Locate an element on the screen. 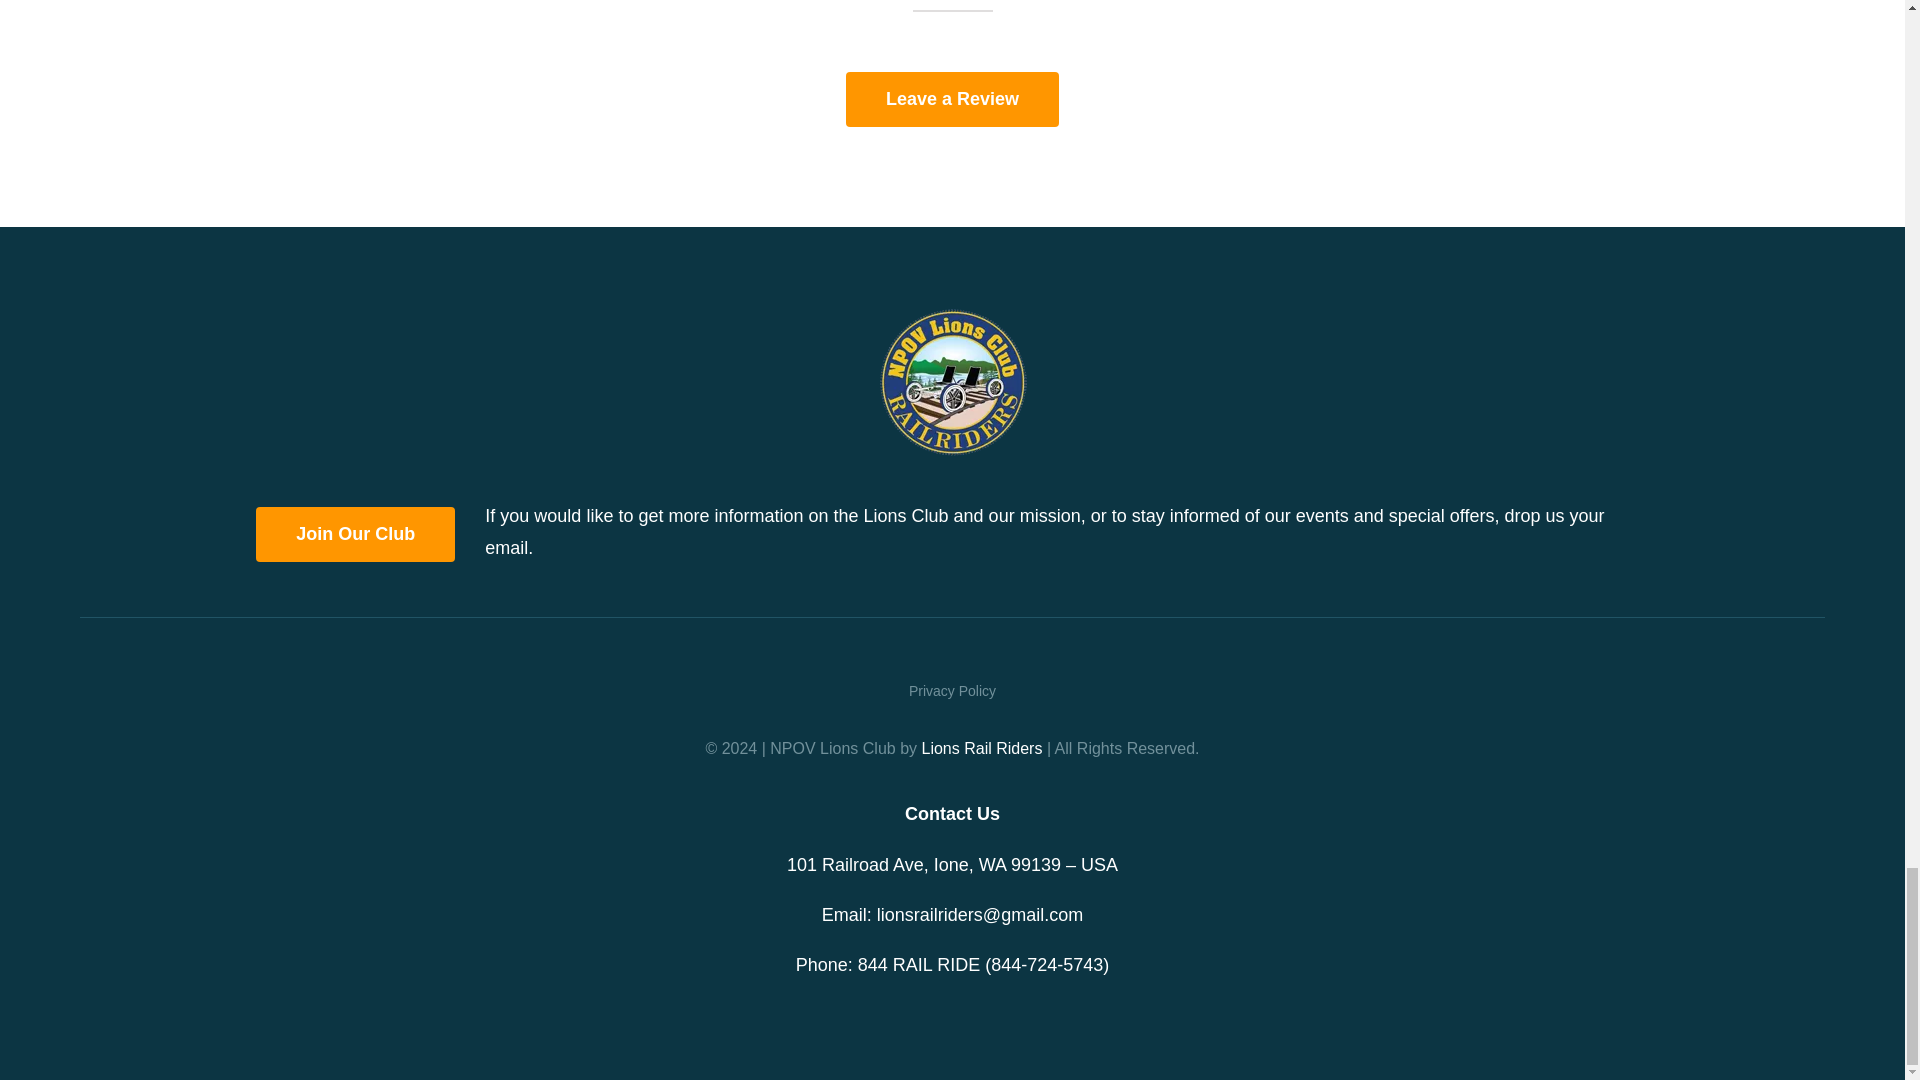  Join Our Club is located at coordinates (355, 534).